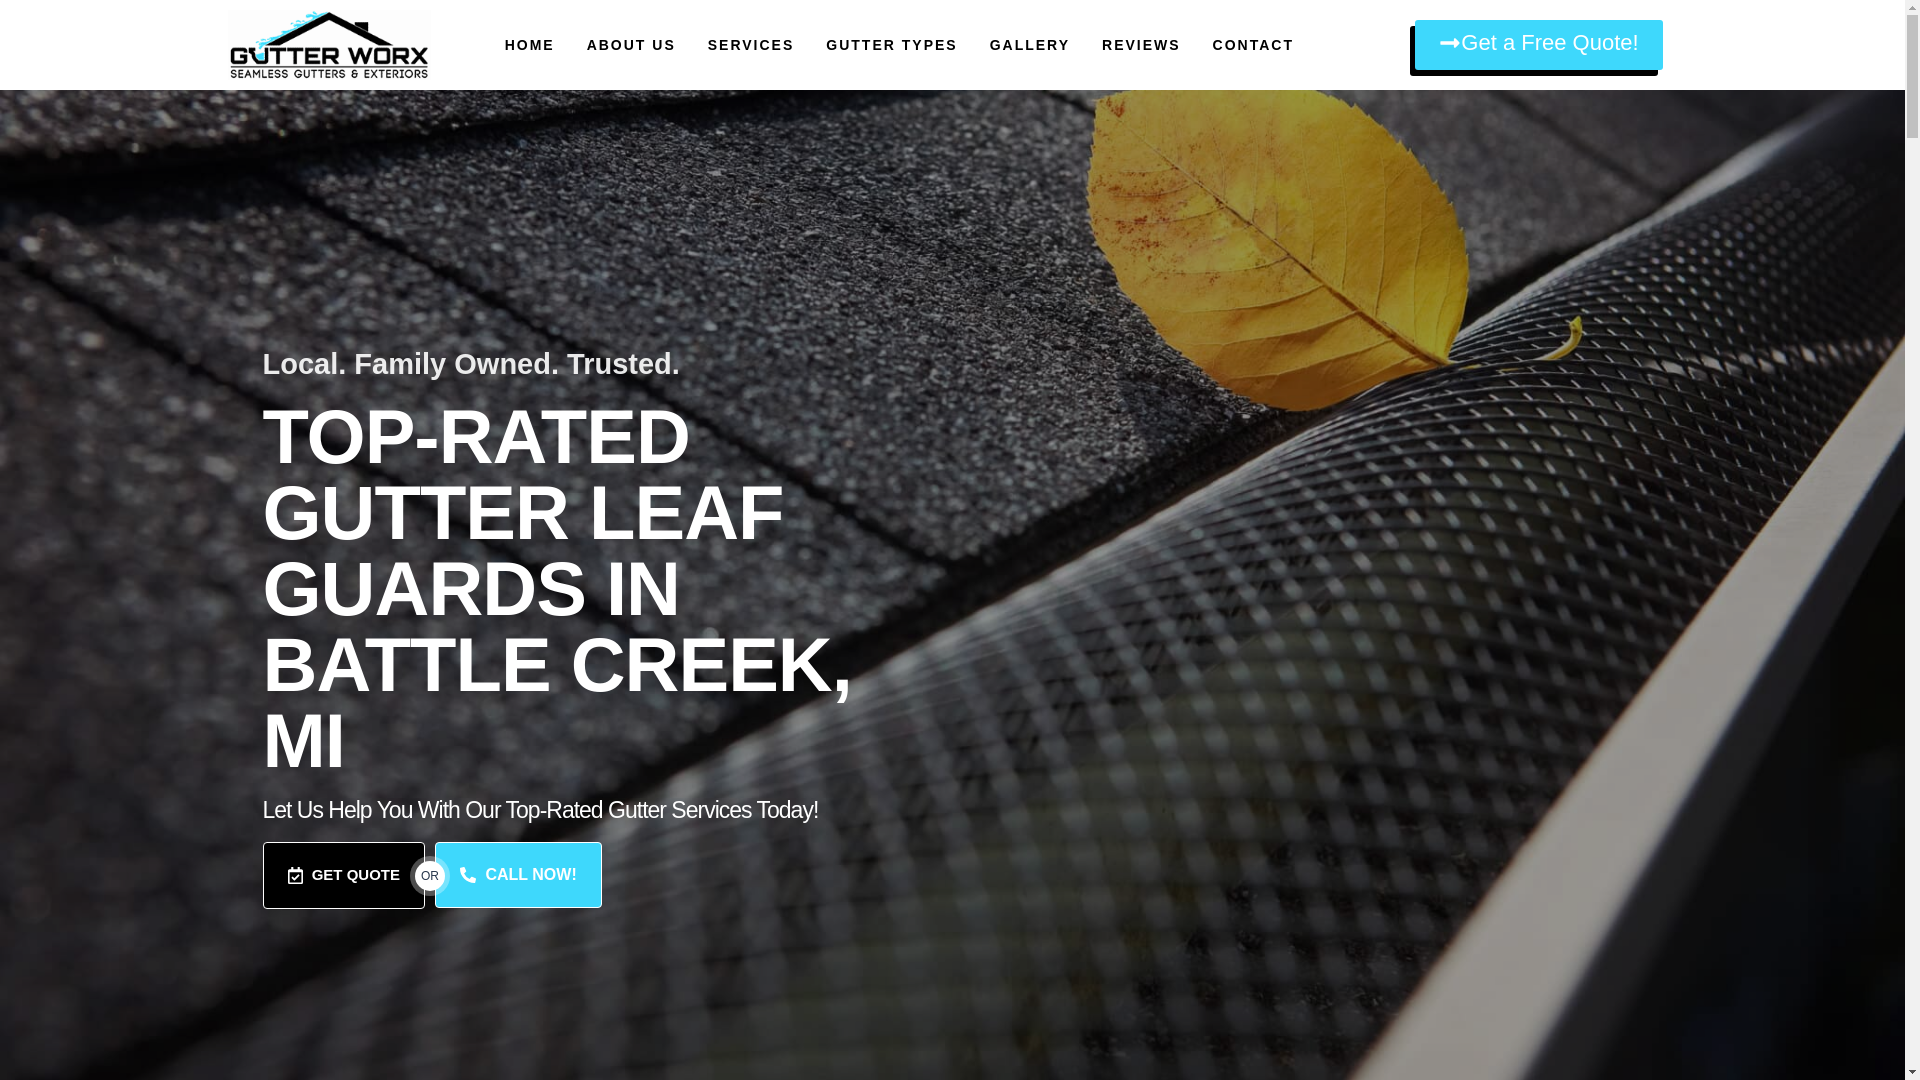  Describe the element at coordinates (518, 875) in the screenshot. I see `CALL NOW!` at that location.